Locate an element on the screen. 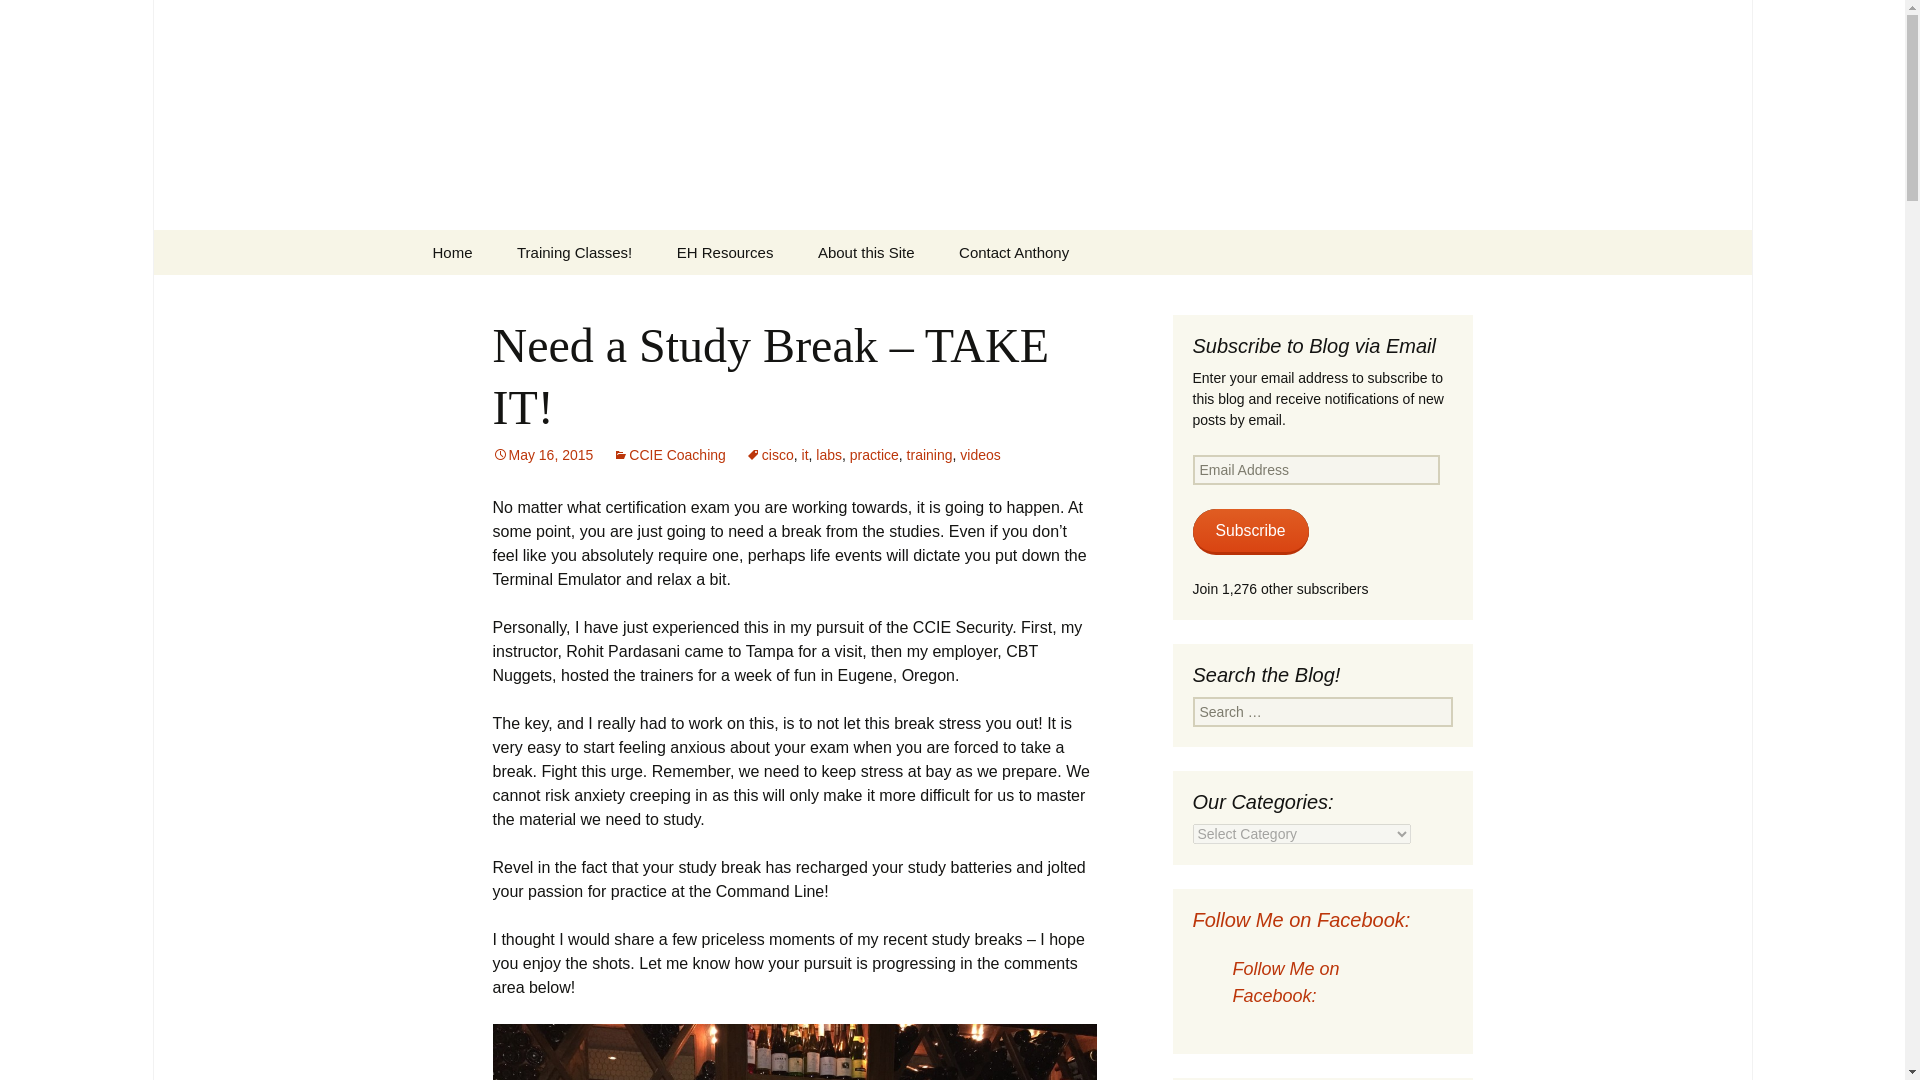  training is located at coordinates (929, 455).